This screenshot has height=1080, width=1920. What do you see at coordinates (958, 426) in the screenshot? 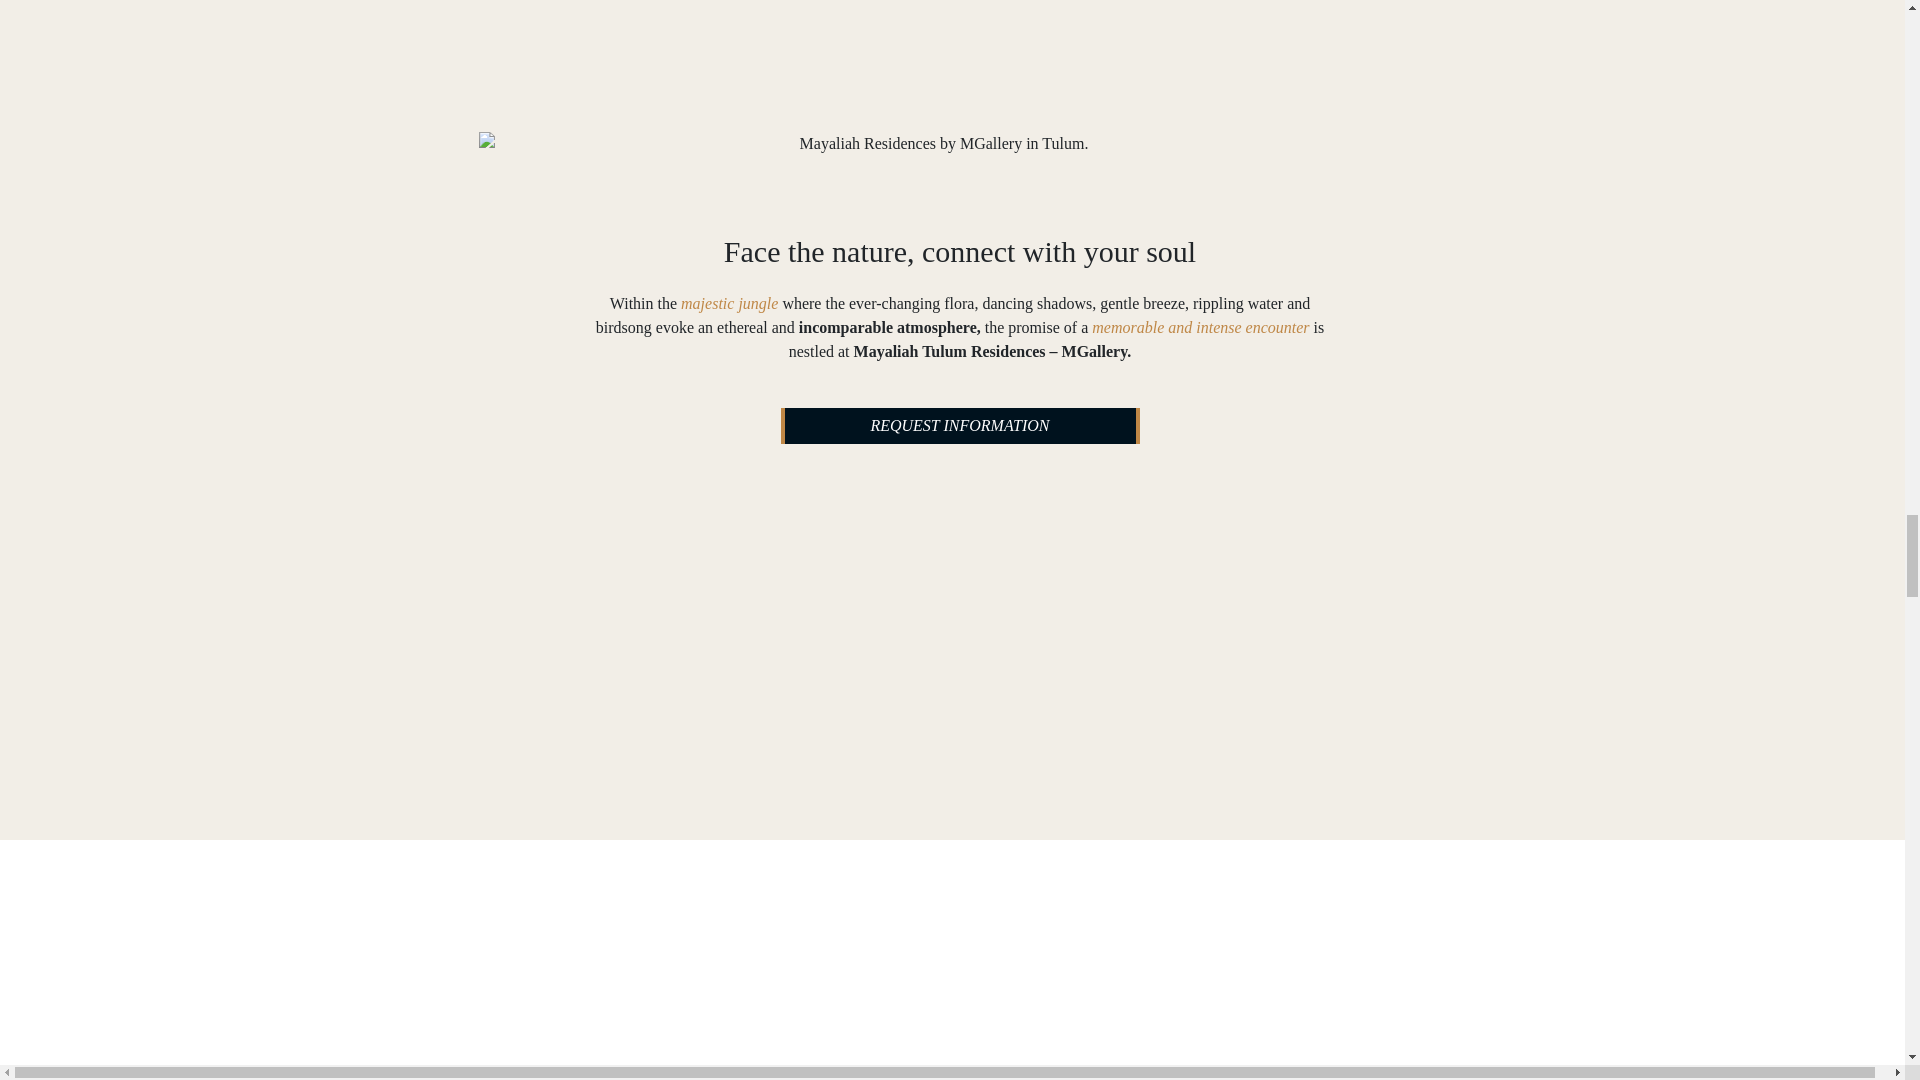
I see `REQUEST INFORMATION` at bounding box center [958, 426].